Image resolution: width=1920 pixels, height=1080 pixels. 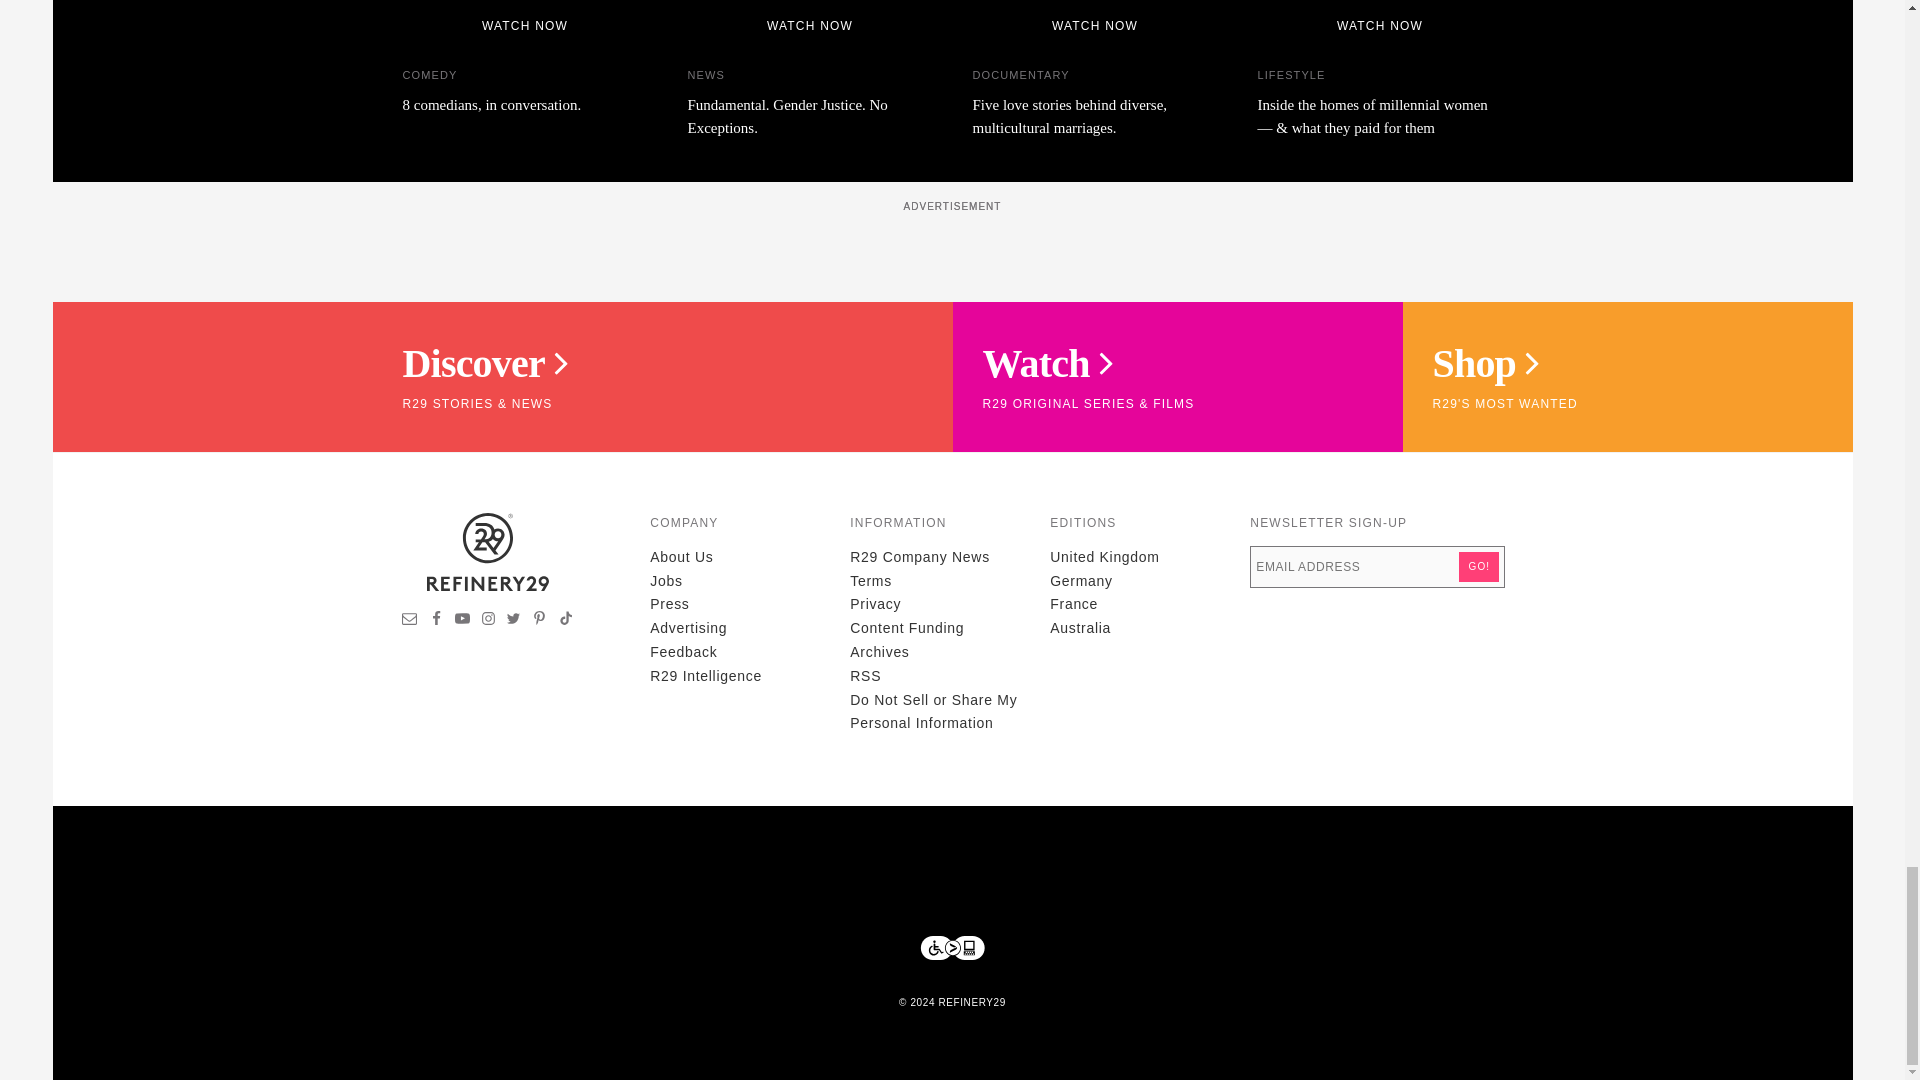 I want to click on Visit Refinery29 on Facebook, so click(x=437, y=620).